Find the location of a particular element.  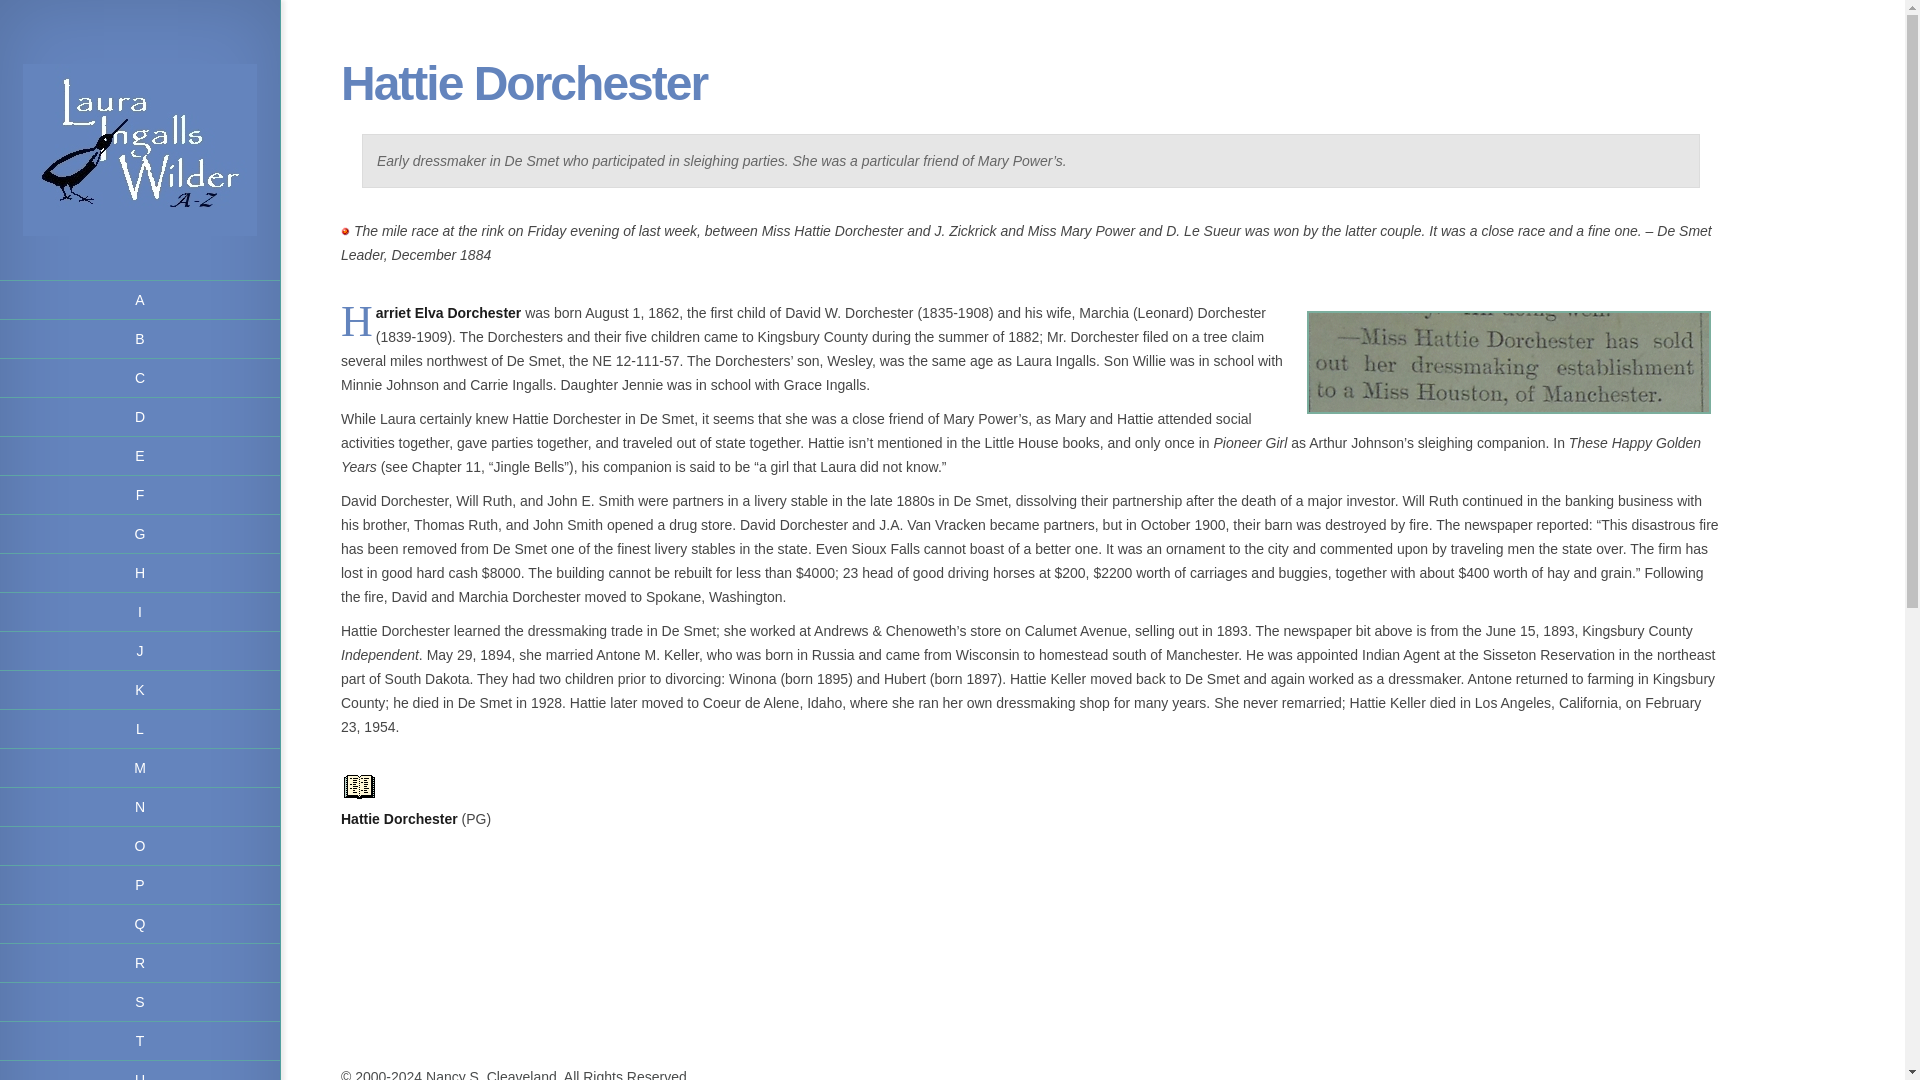

C is located at coordinates (140, 378).